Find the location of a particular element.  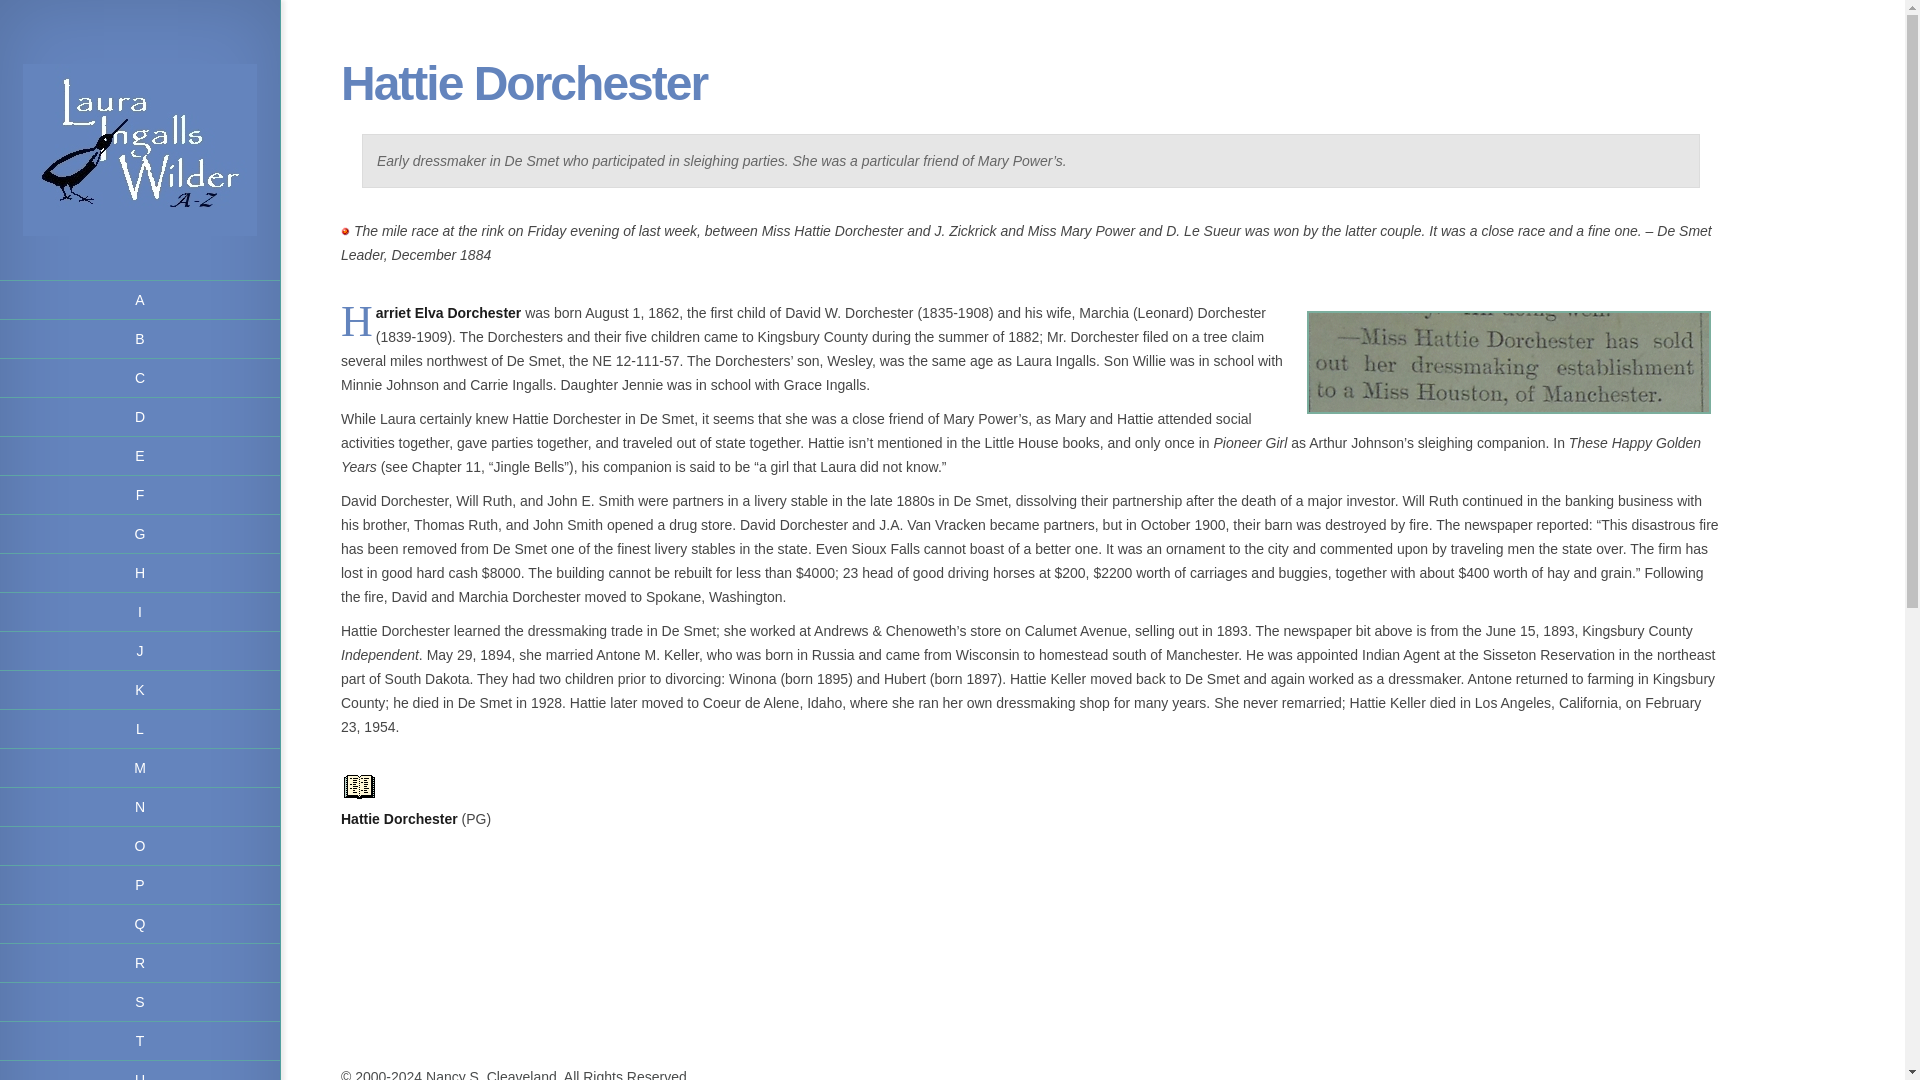

C is located at coordinates (140, 378).